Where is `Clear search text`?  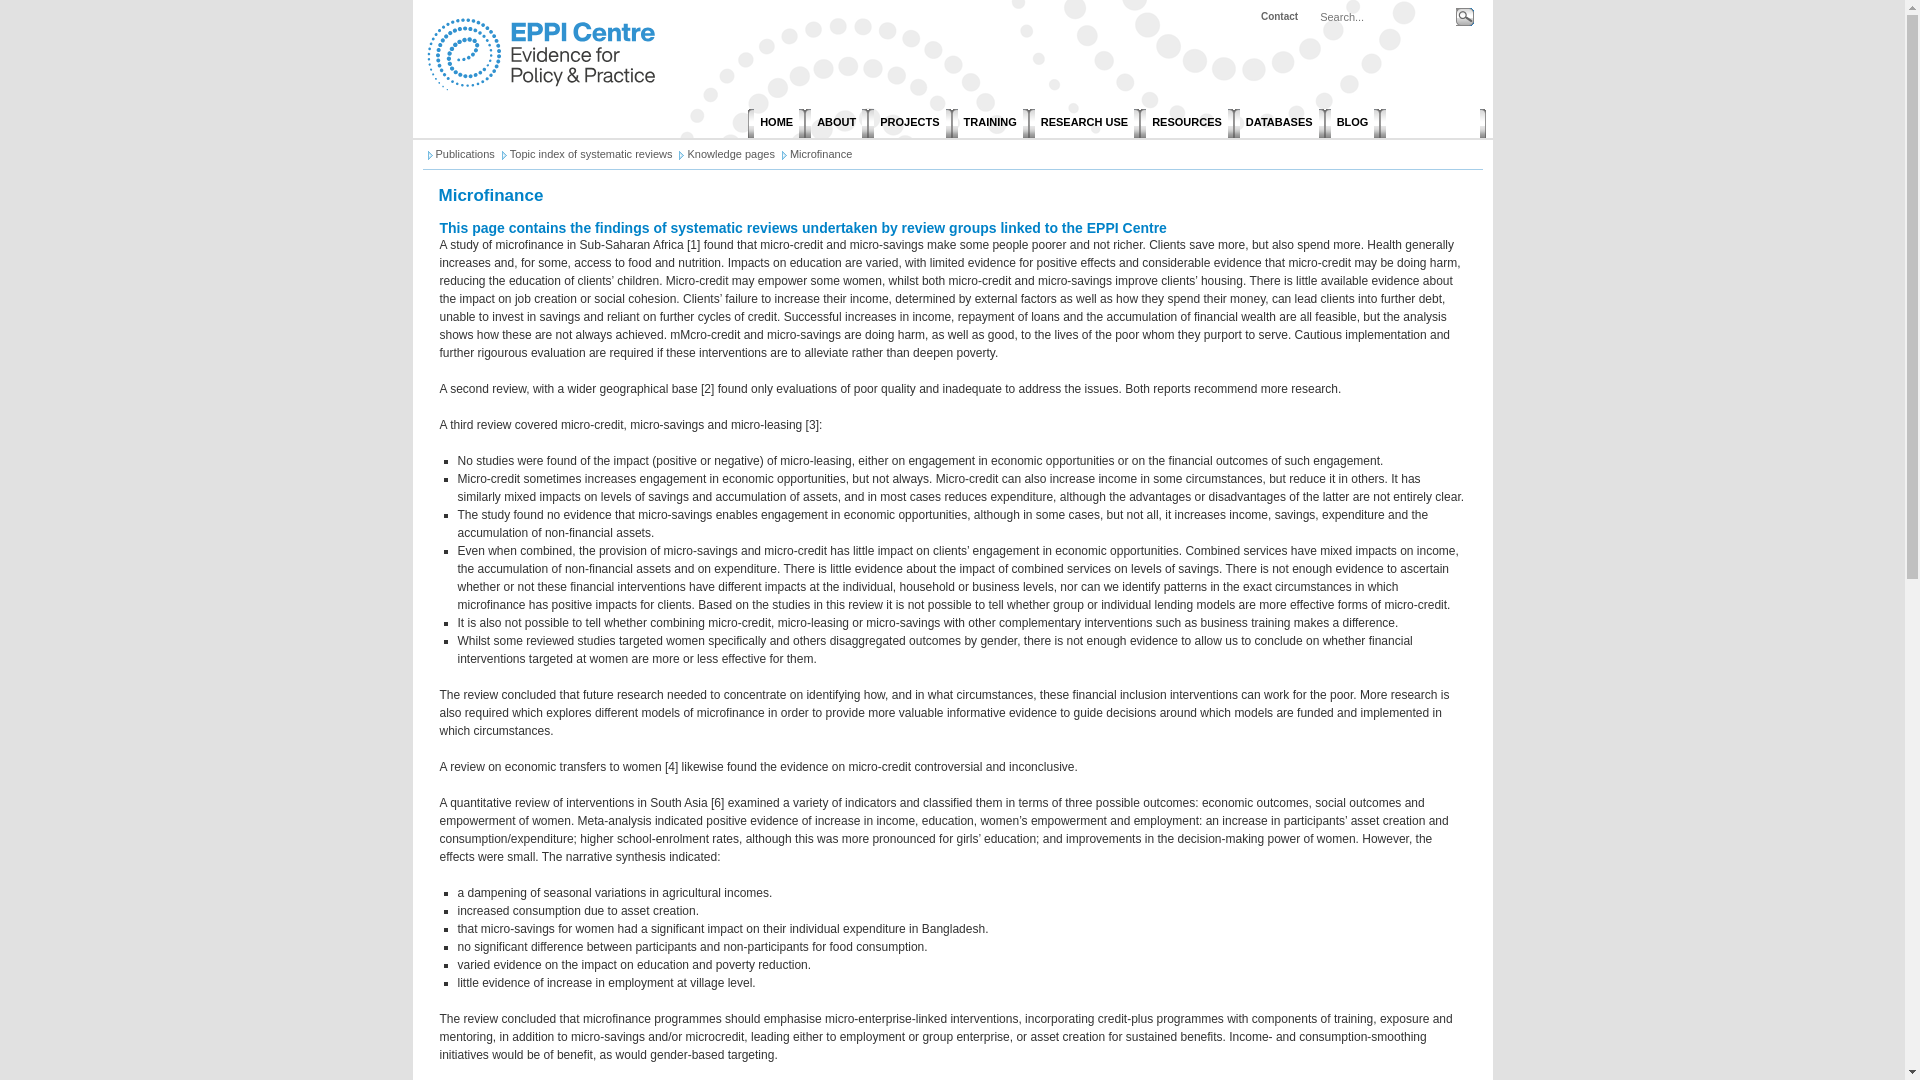
Clear search text is located at coordinates (1442, 41).